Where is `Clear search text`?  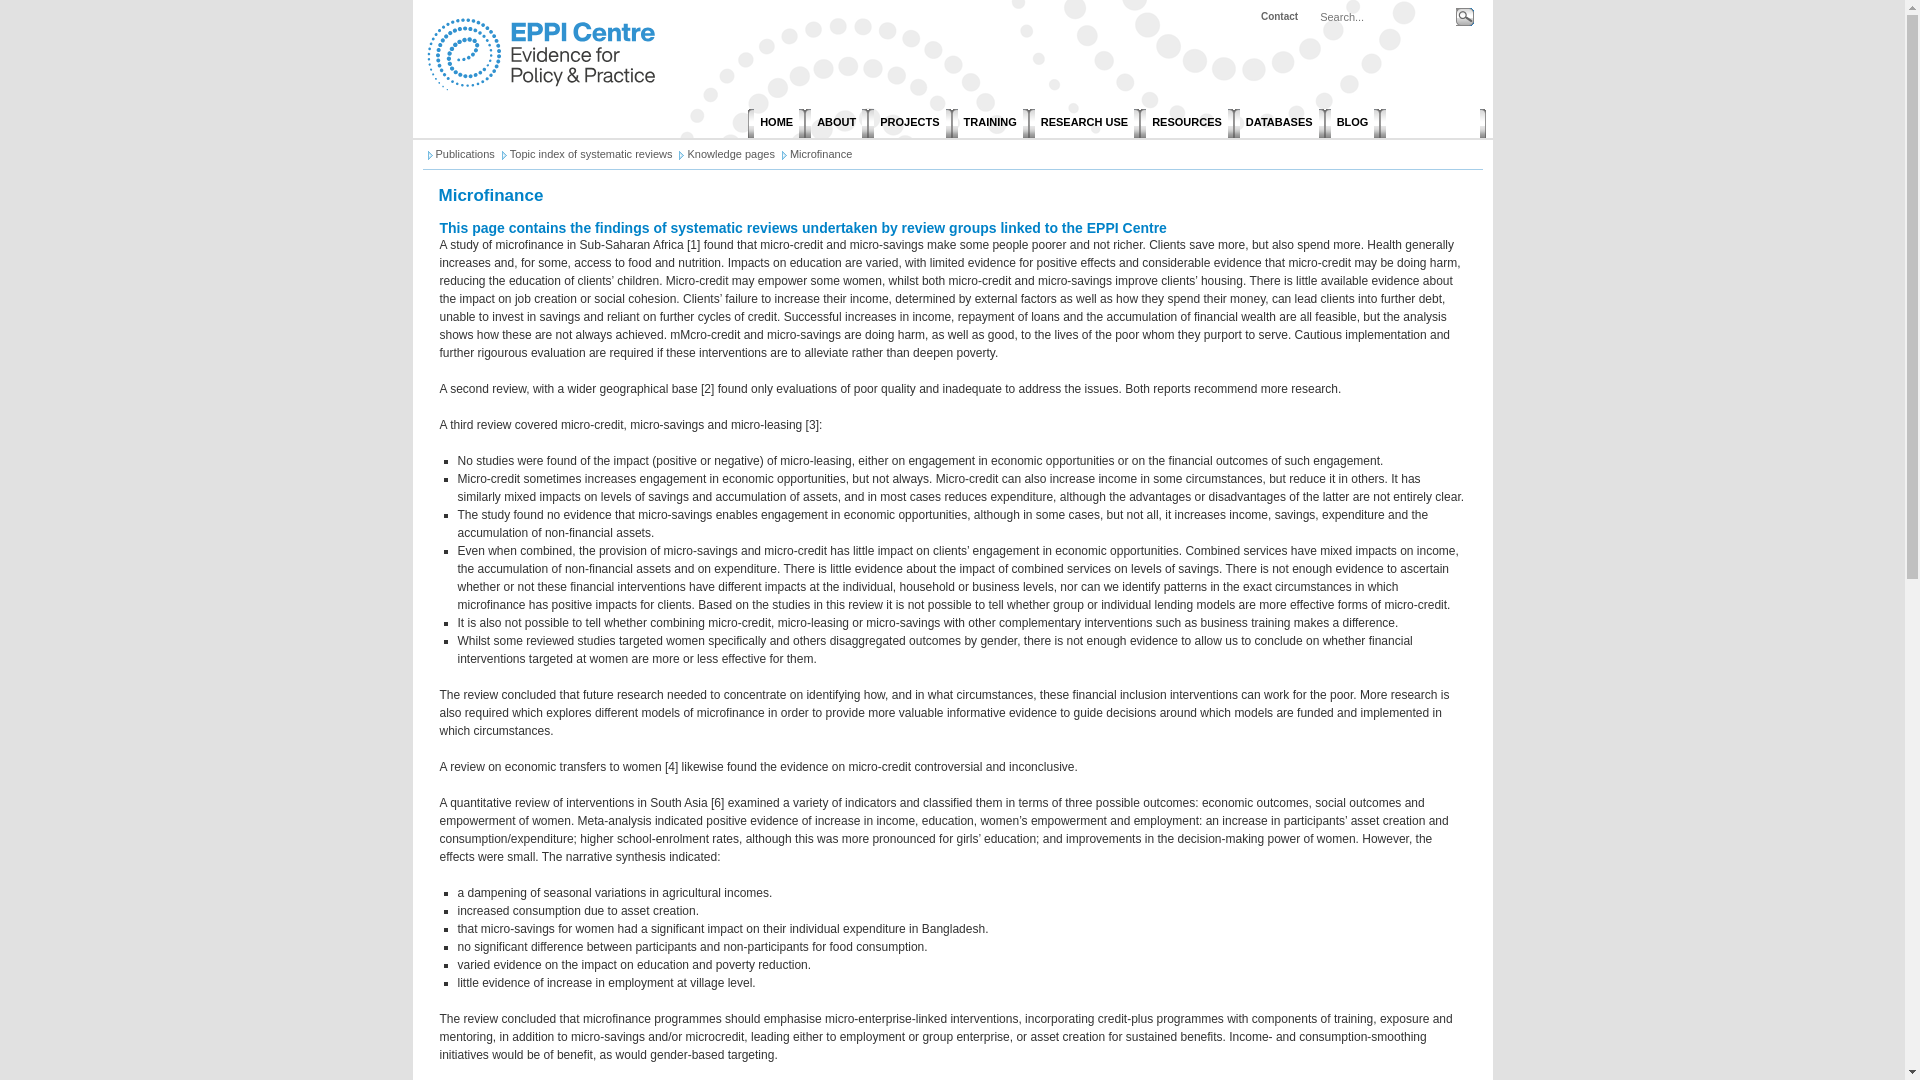
Clear search text is located at coordinates (1442, 41).